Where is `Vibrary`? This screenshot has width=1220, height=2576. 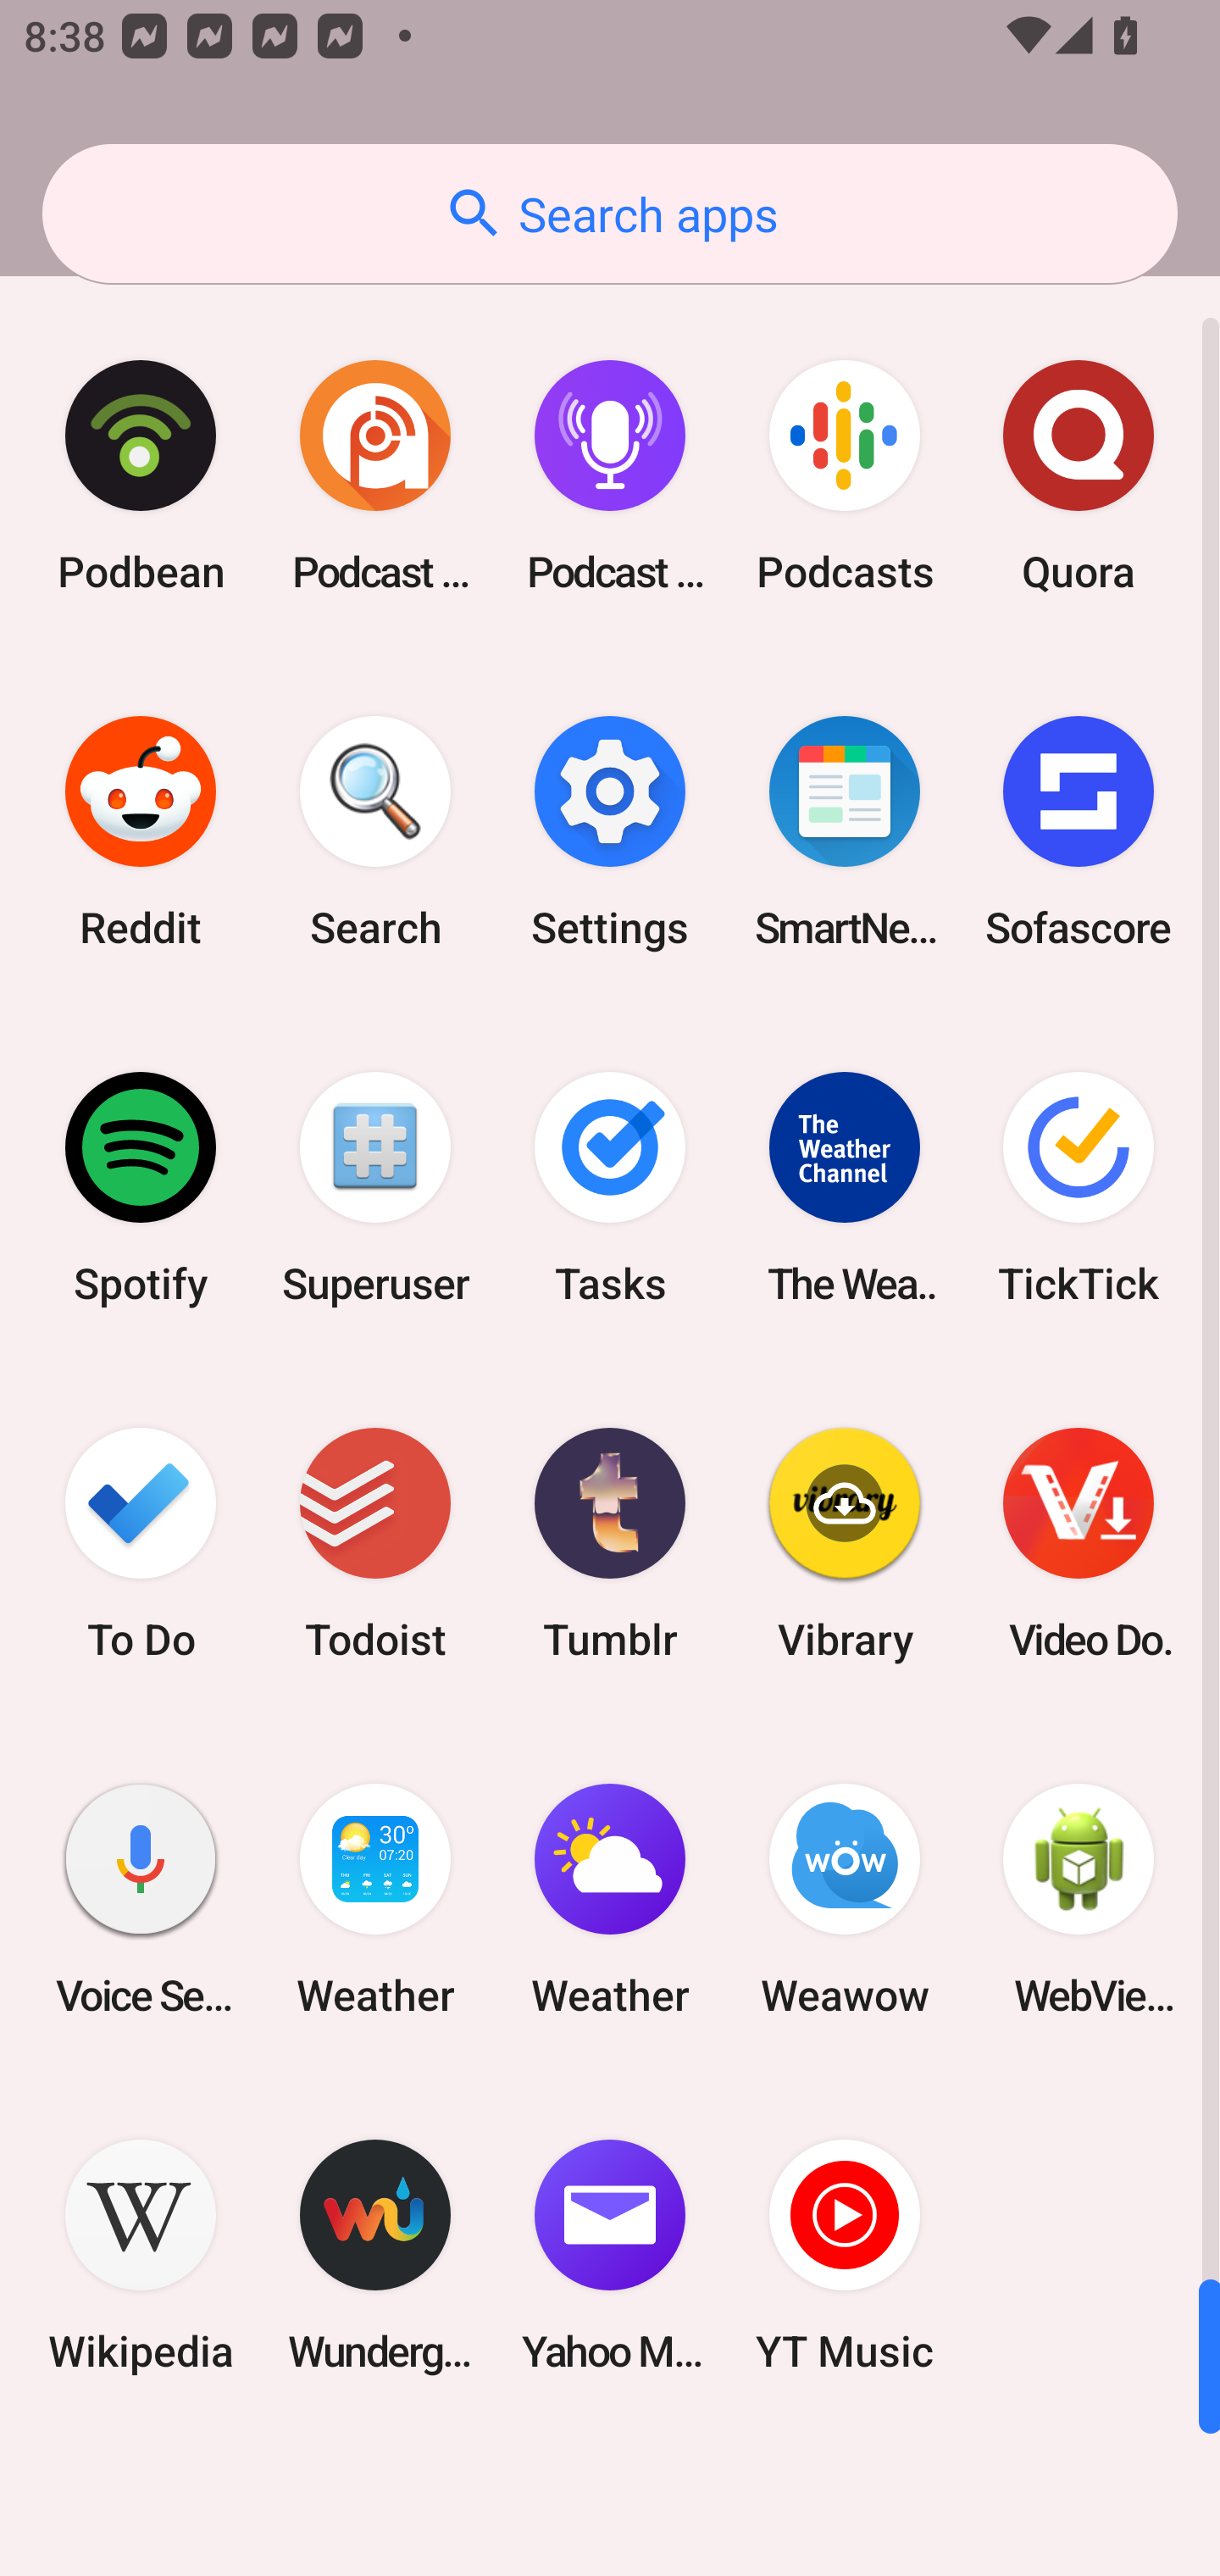
Vibrary is located at coordinates (844, 1542).